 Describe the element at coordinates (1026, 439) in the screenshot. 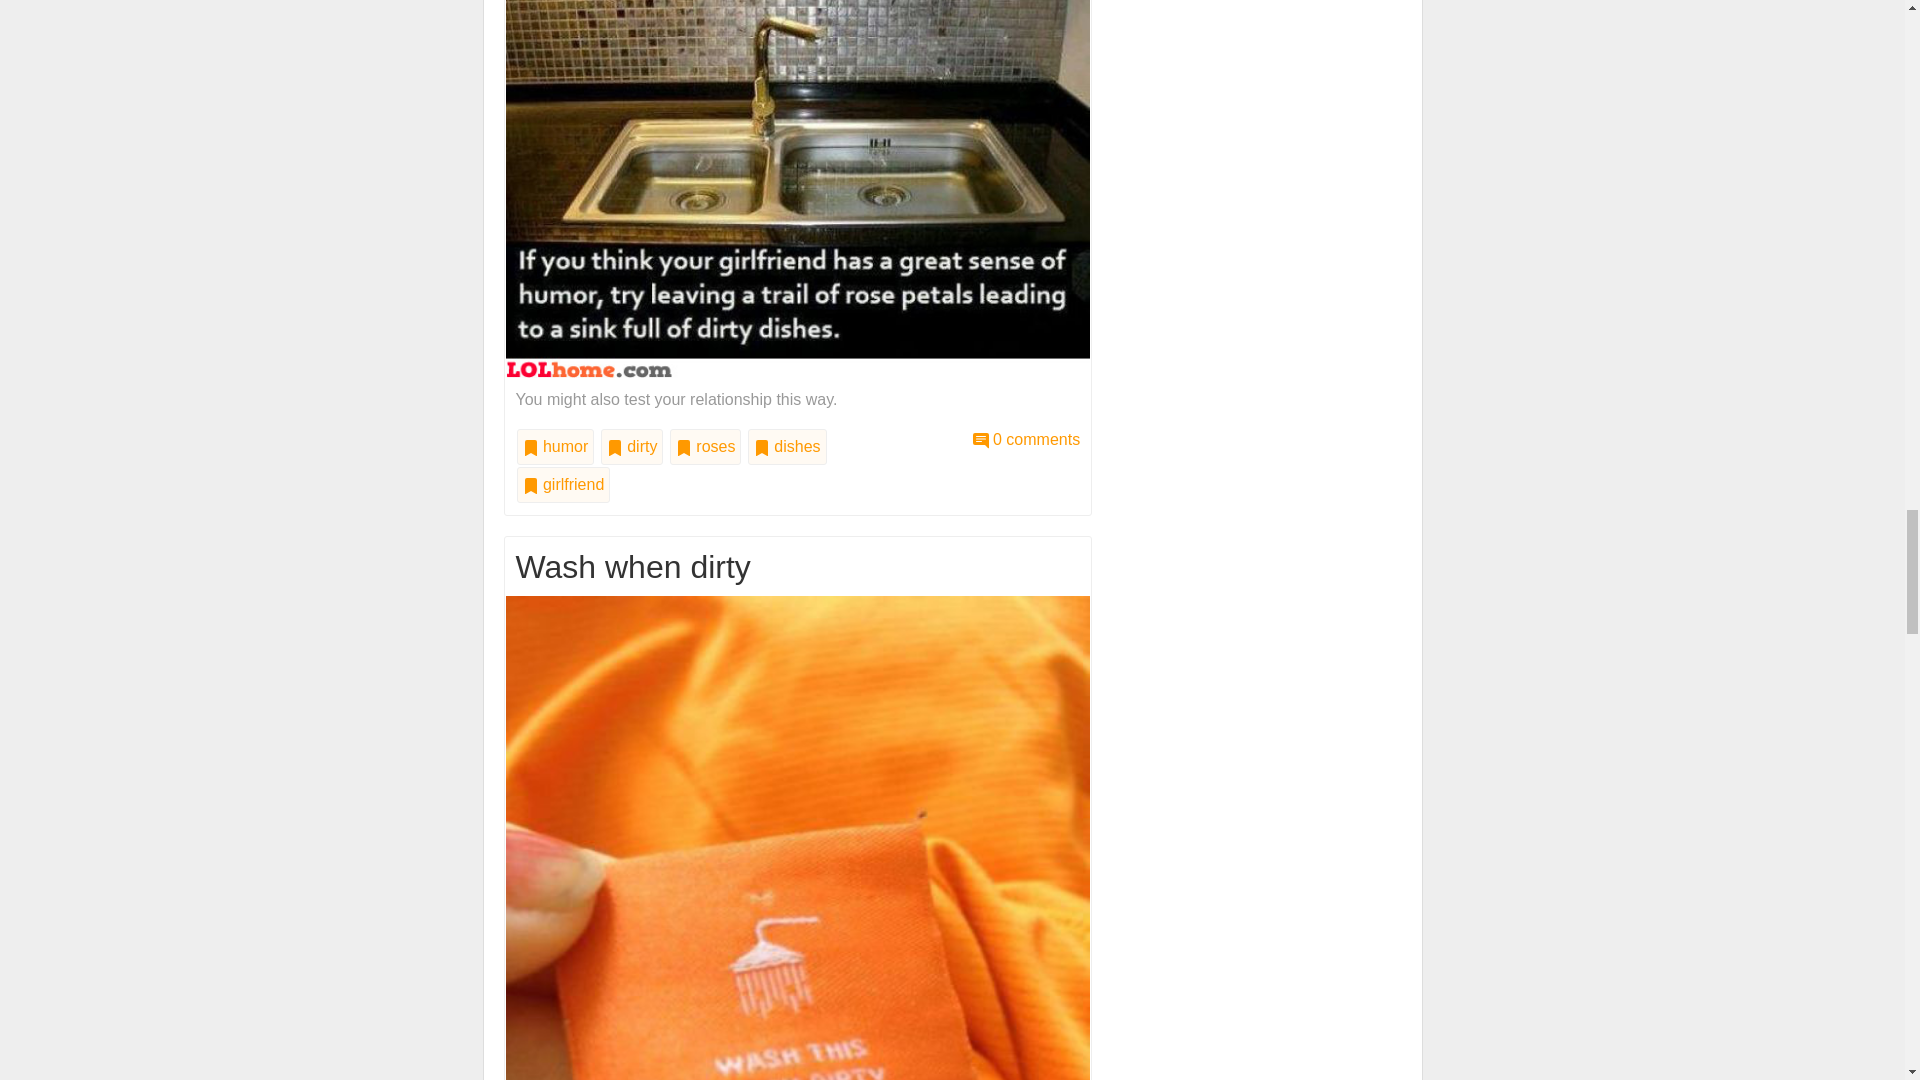

I see `Testing girlfriend's sense of humor` at that location.